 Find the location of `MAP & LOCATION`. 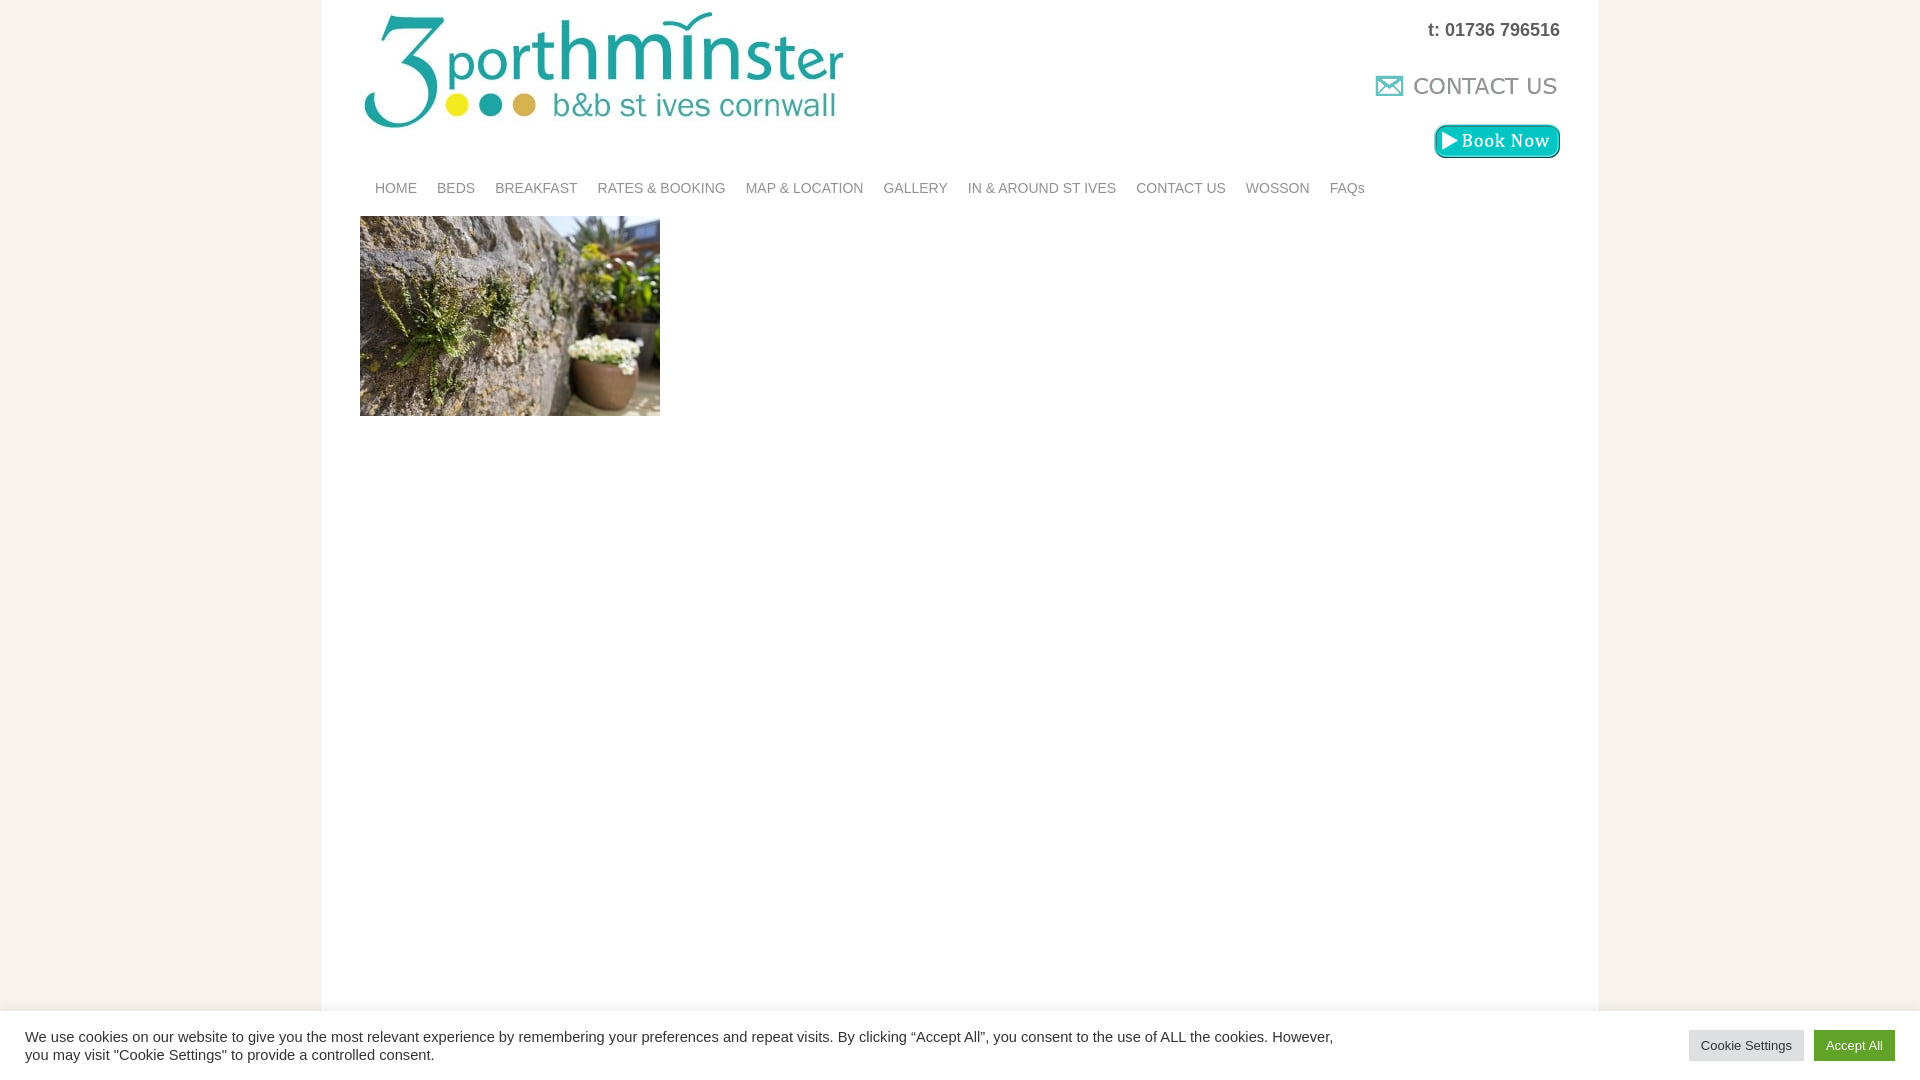

MAP & LOCATION is located at coordinates (805, 188).